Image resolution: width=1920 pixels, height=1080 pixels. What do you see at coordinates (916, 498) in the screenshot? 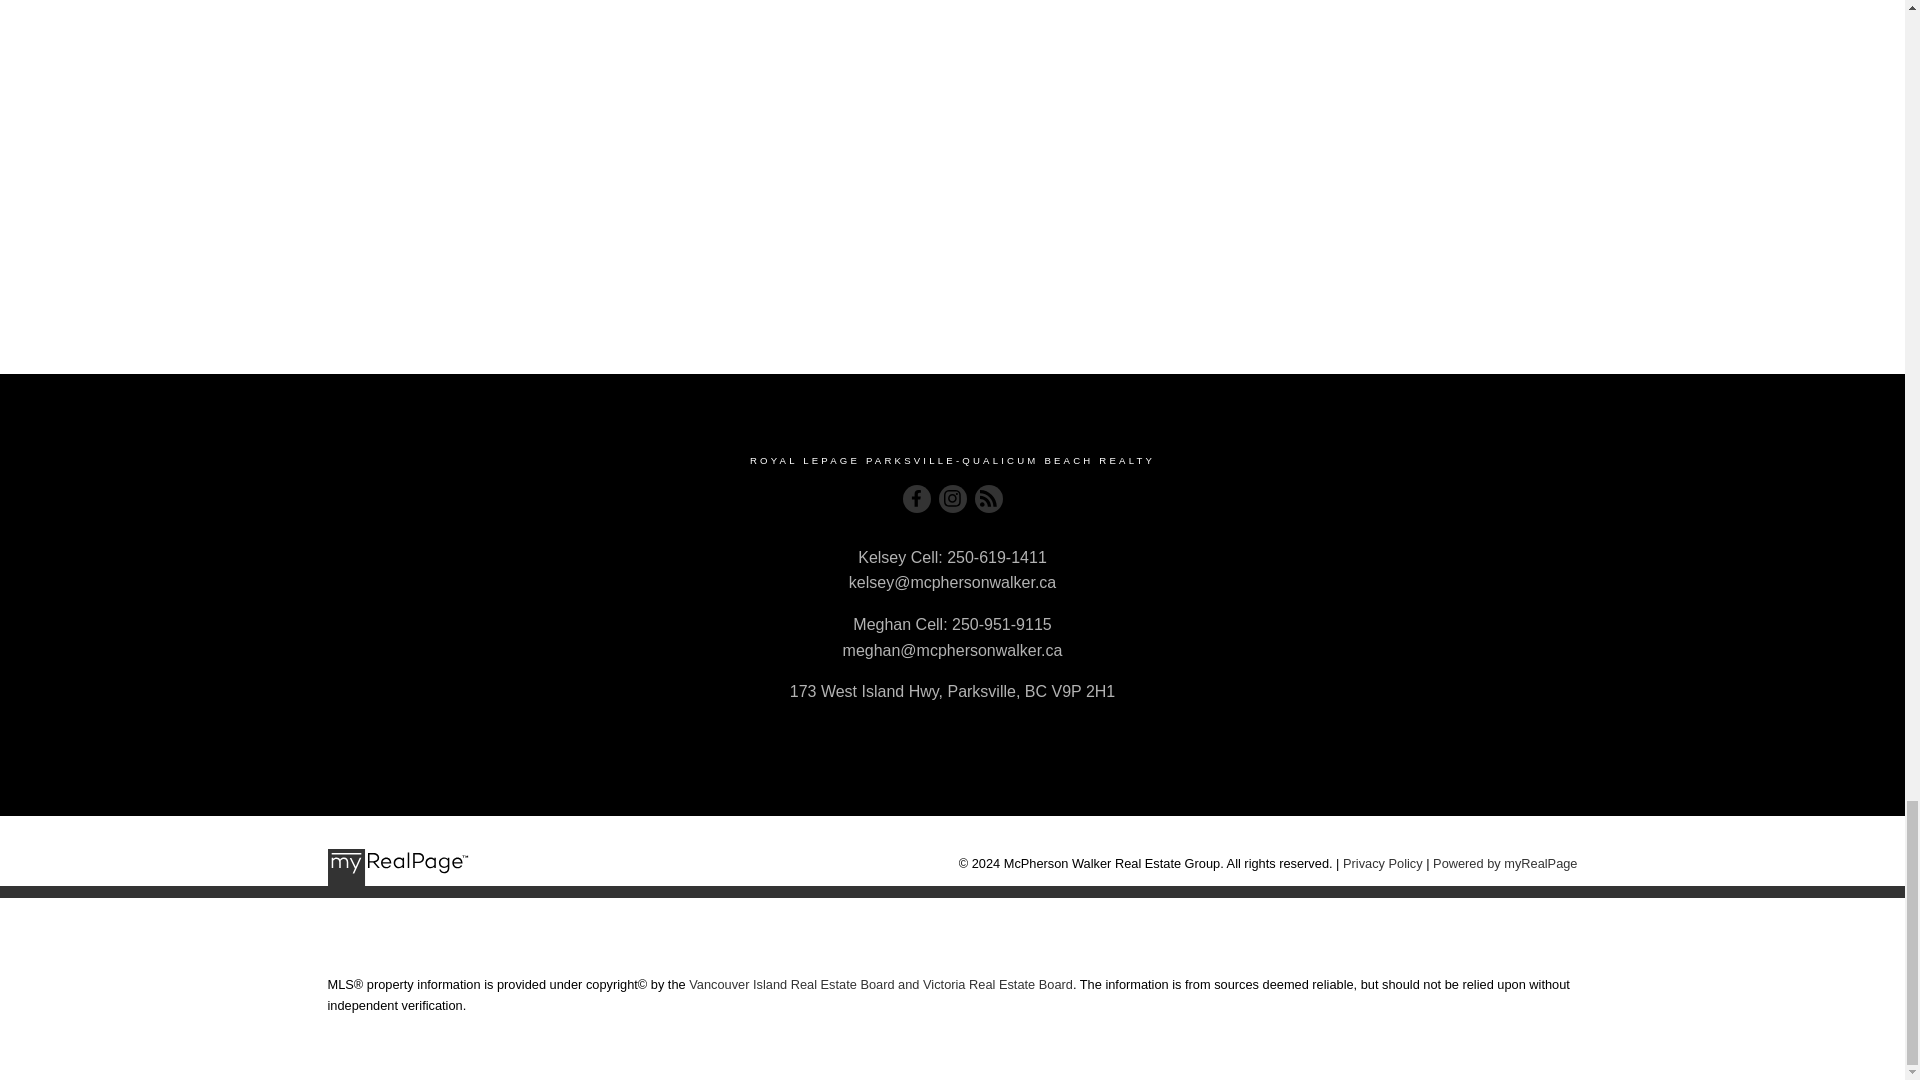
I see `Facebook` at bounding box center [916, 498].